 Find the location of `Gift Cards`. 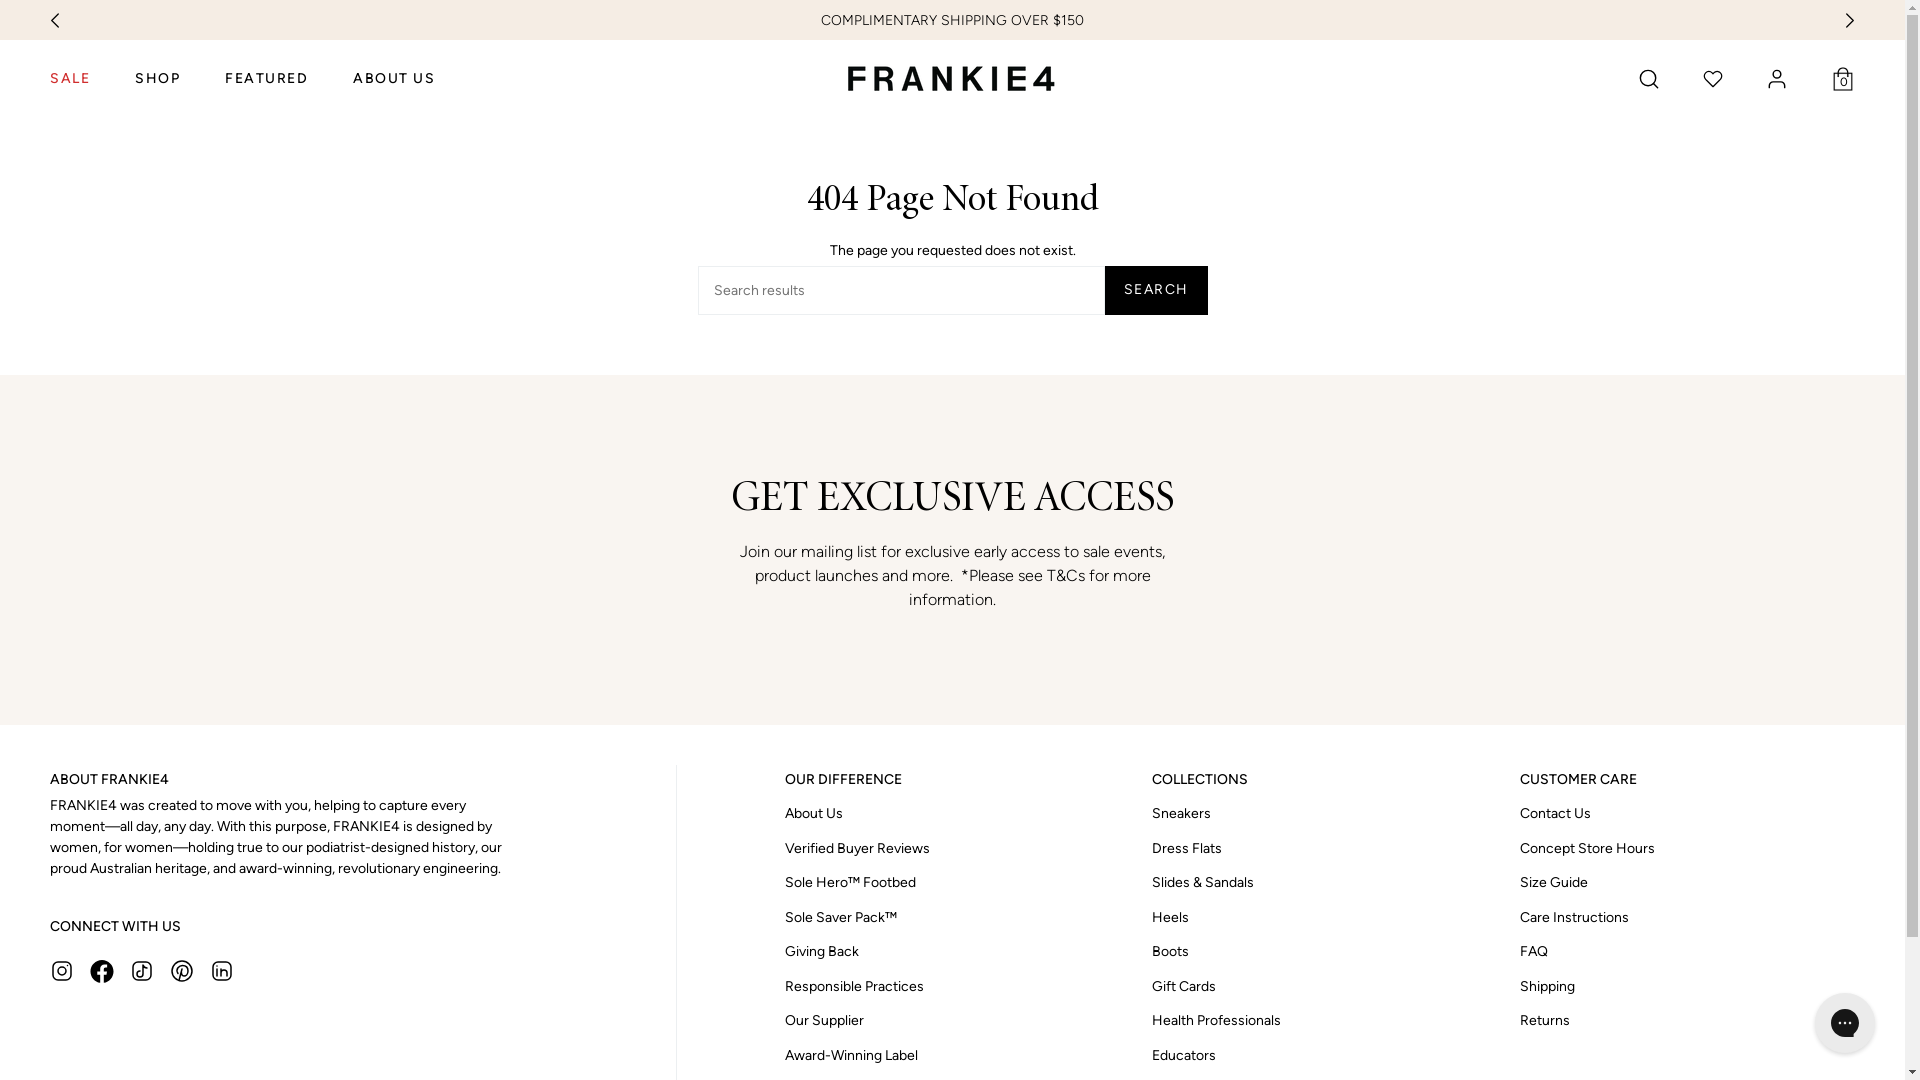

Gift Cards is located at coordinates (1184, 986).